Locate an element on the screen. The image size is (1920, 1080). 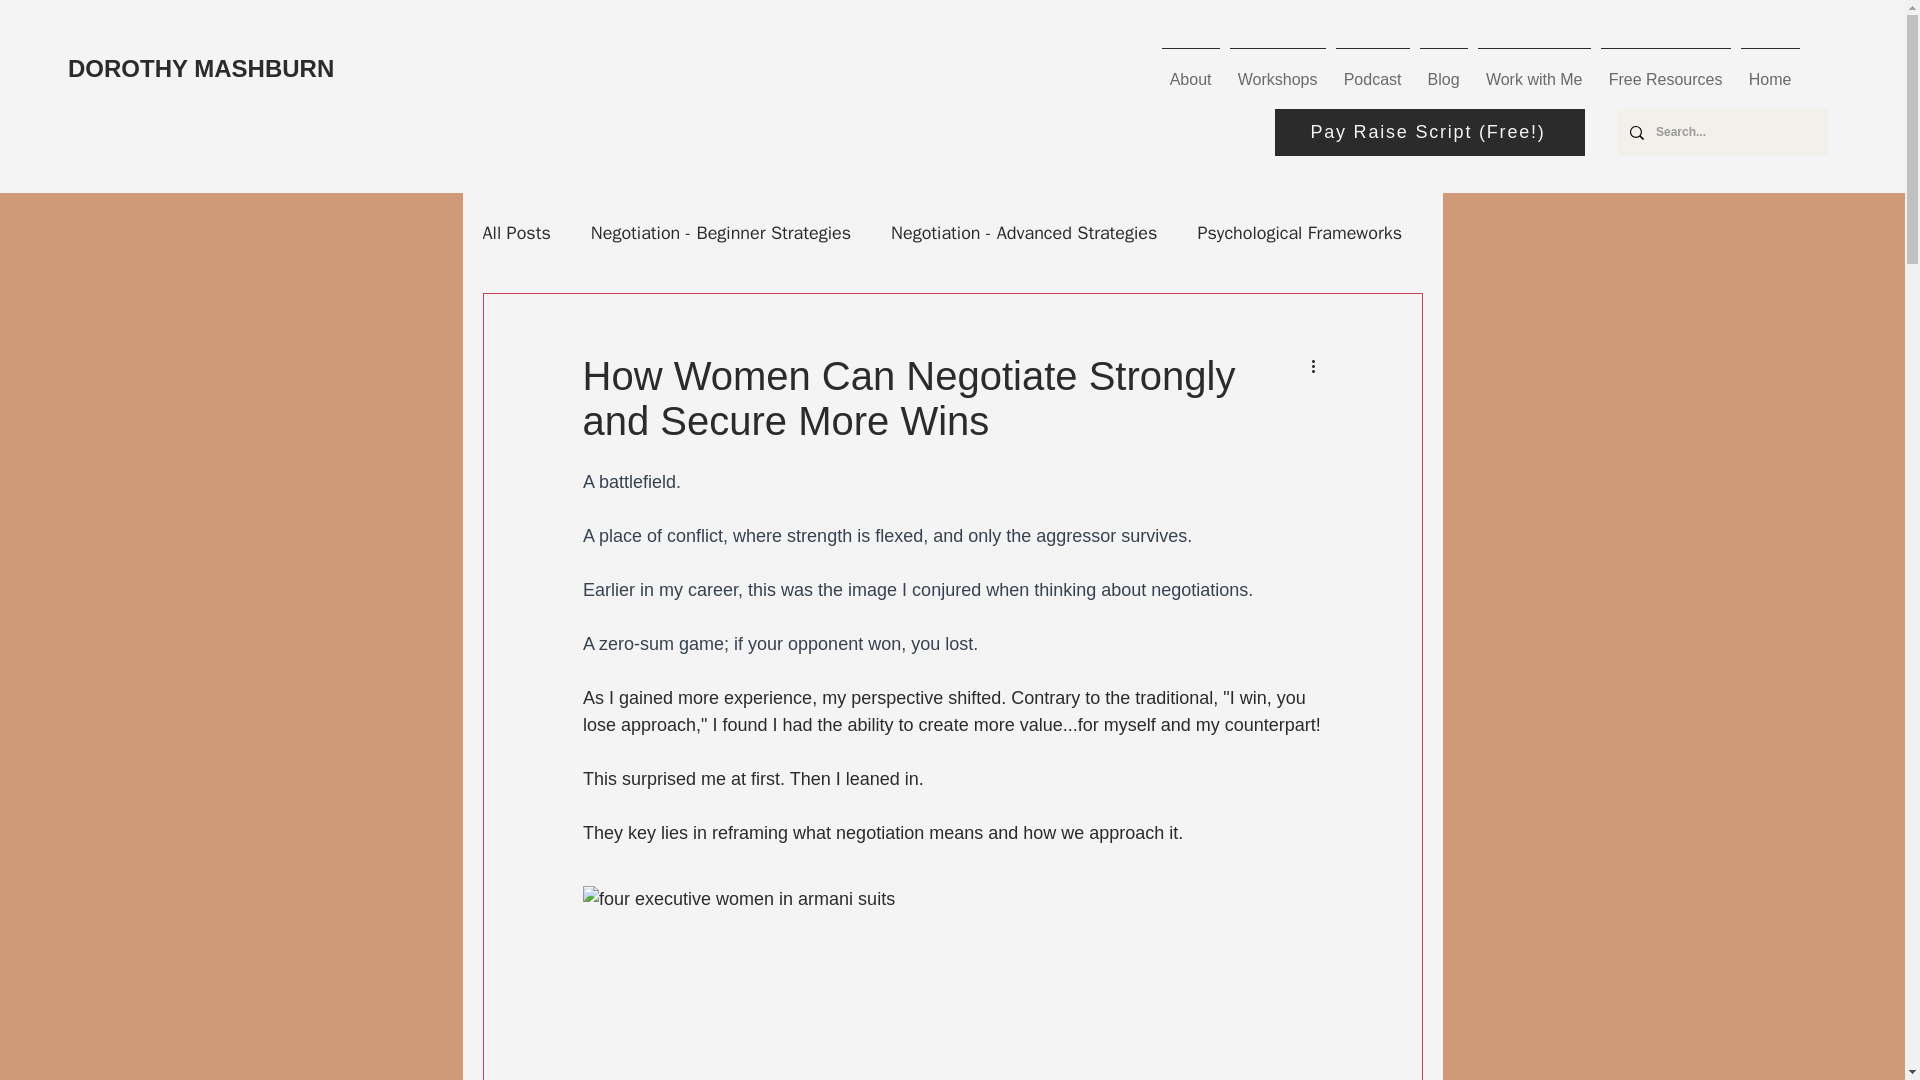
Workshops is located at coordinates (1277, 70).